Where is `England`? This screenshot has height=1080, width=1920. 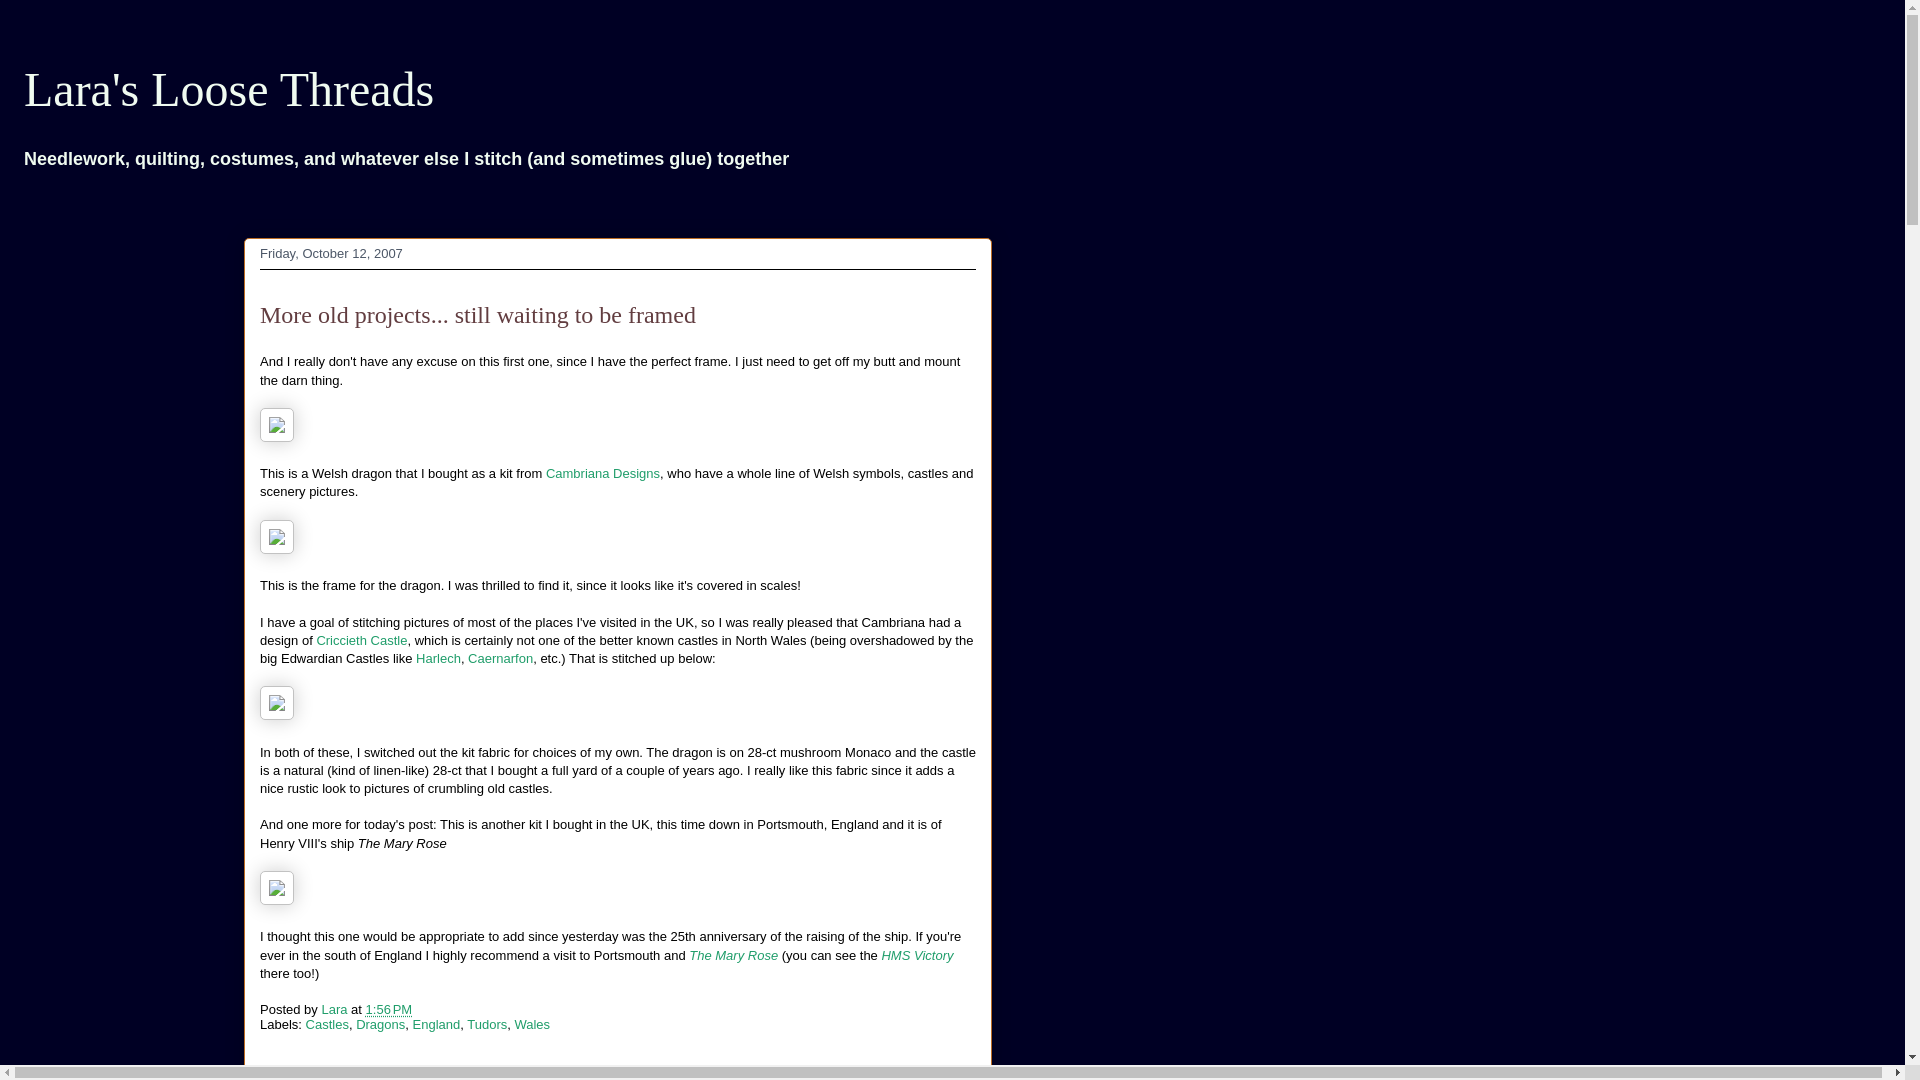 England is located at coordinates (436, 1024).